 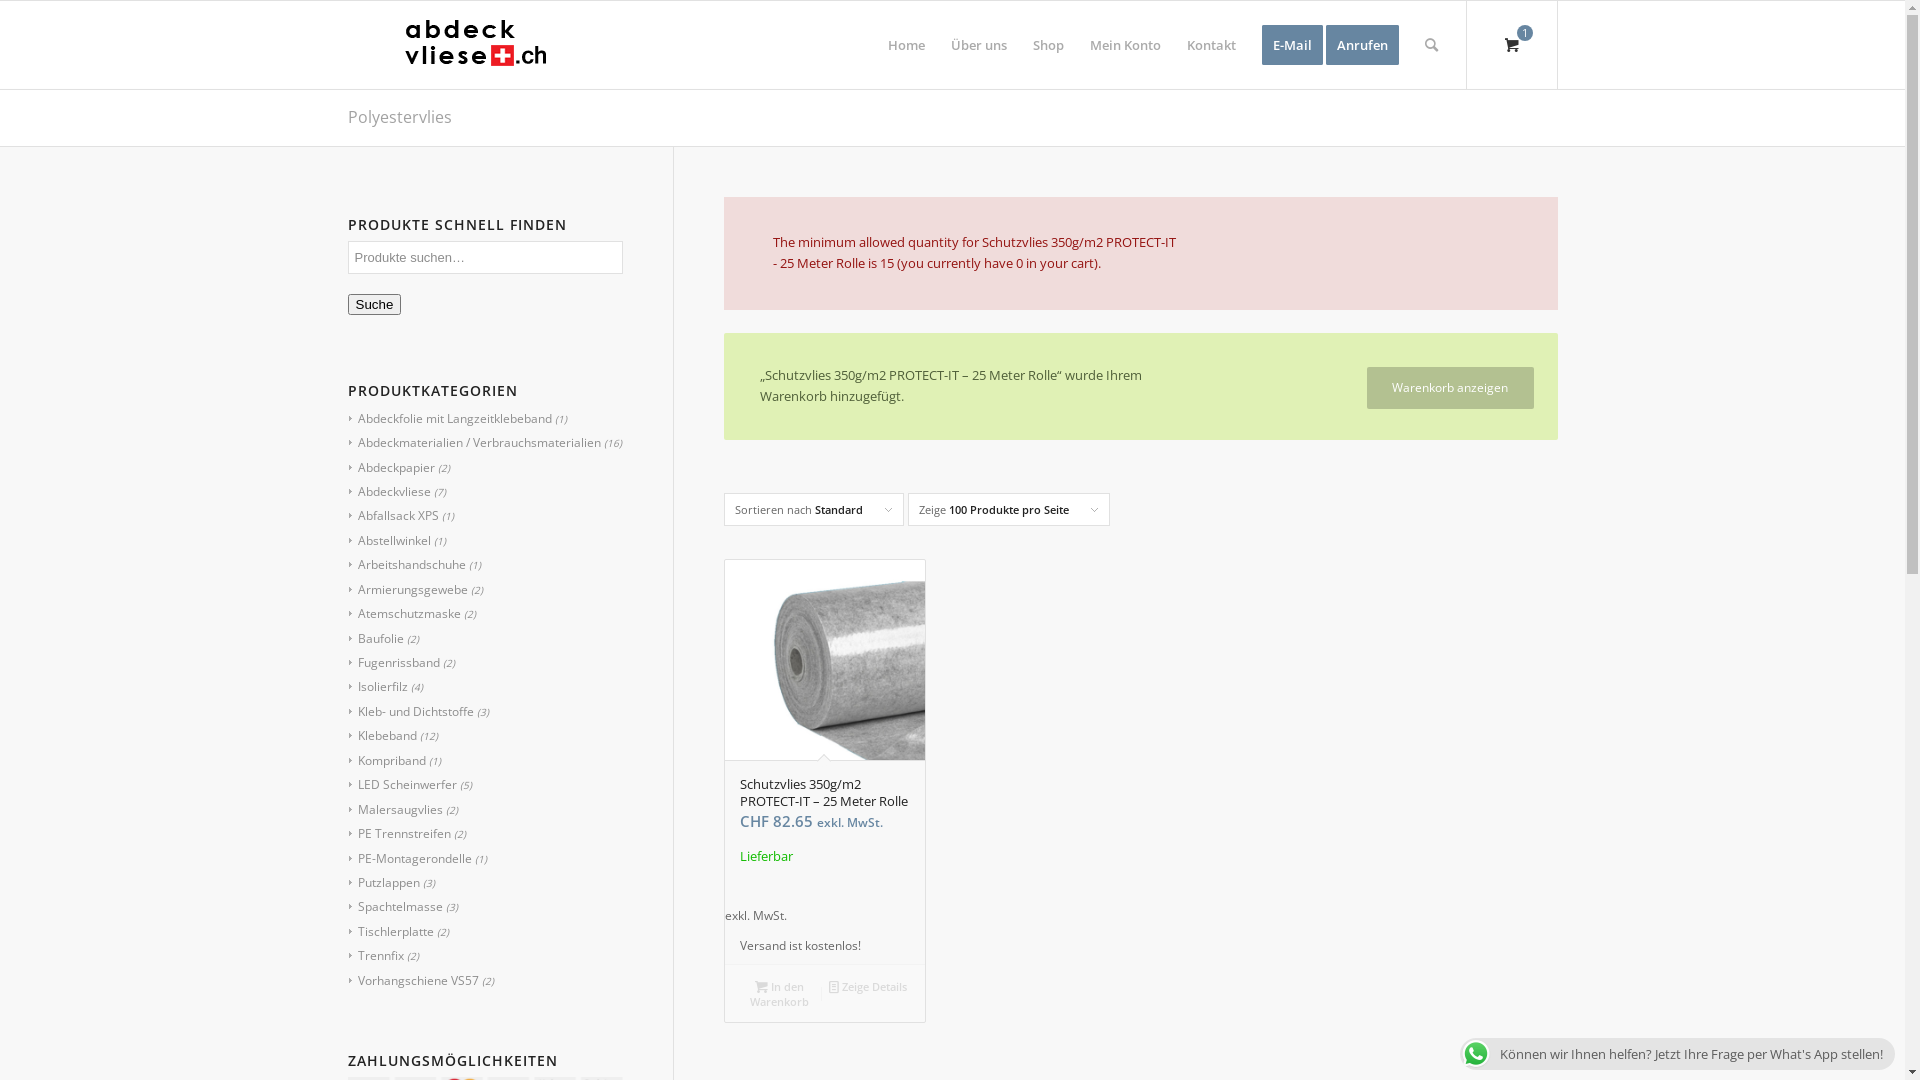 I want to click on Abdeckpapier, so click(x=391, y=468).